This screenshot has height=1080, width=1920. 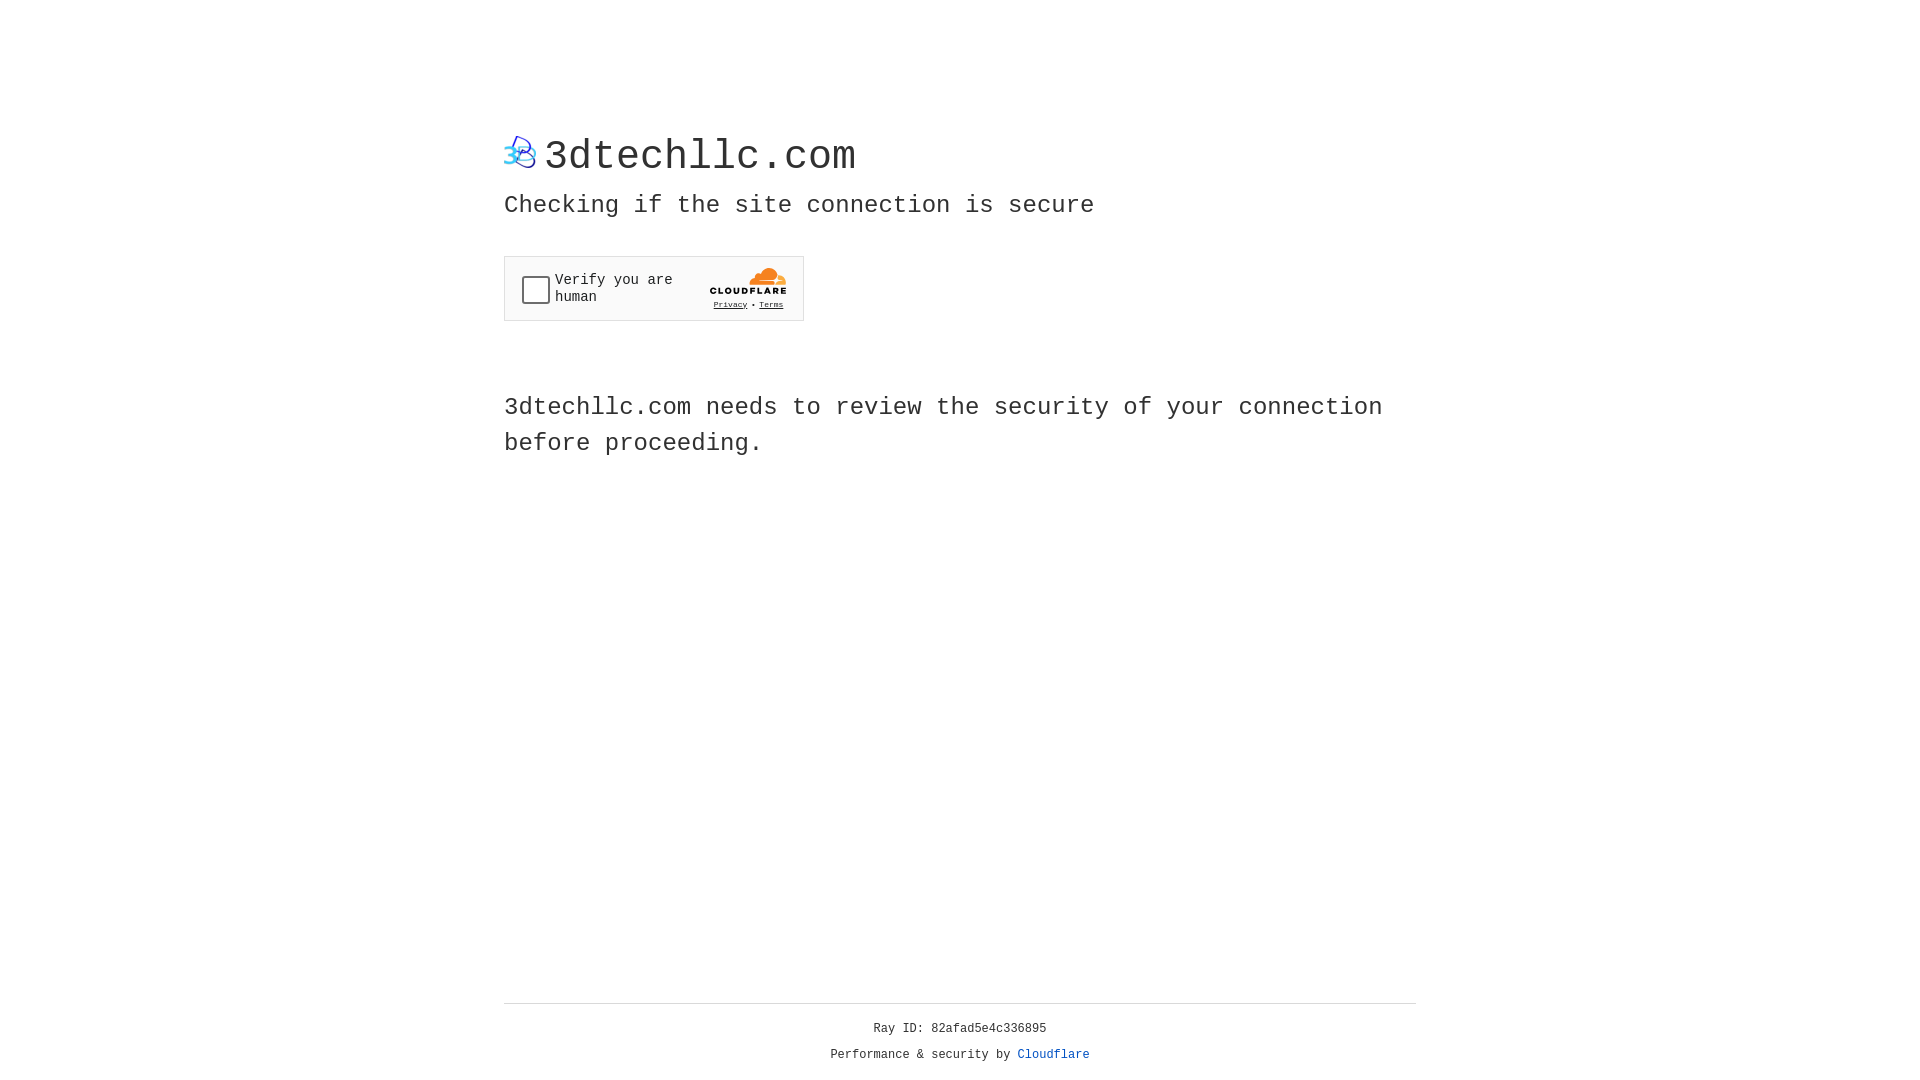 What do you see at coordinates (1054, 1055) in the screenshot?
I see `Cloudflare` at bounding box center [1054, 1055].